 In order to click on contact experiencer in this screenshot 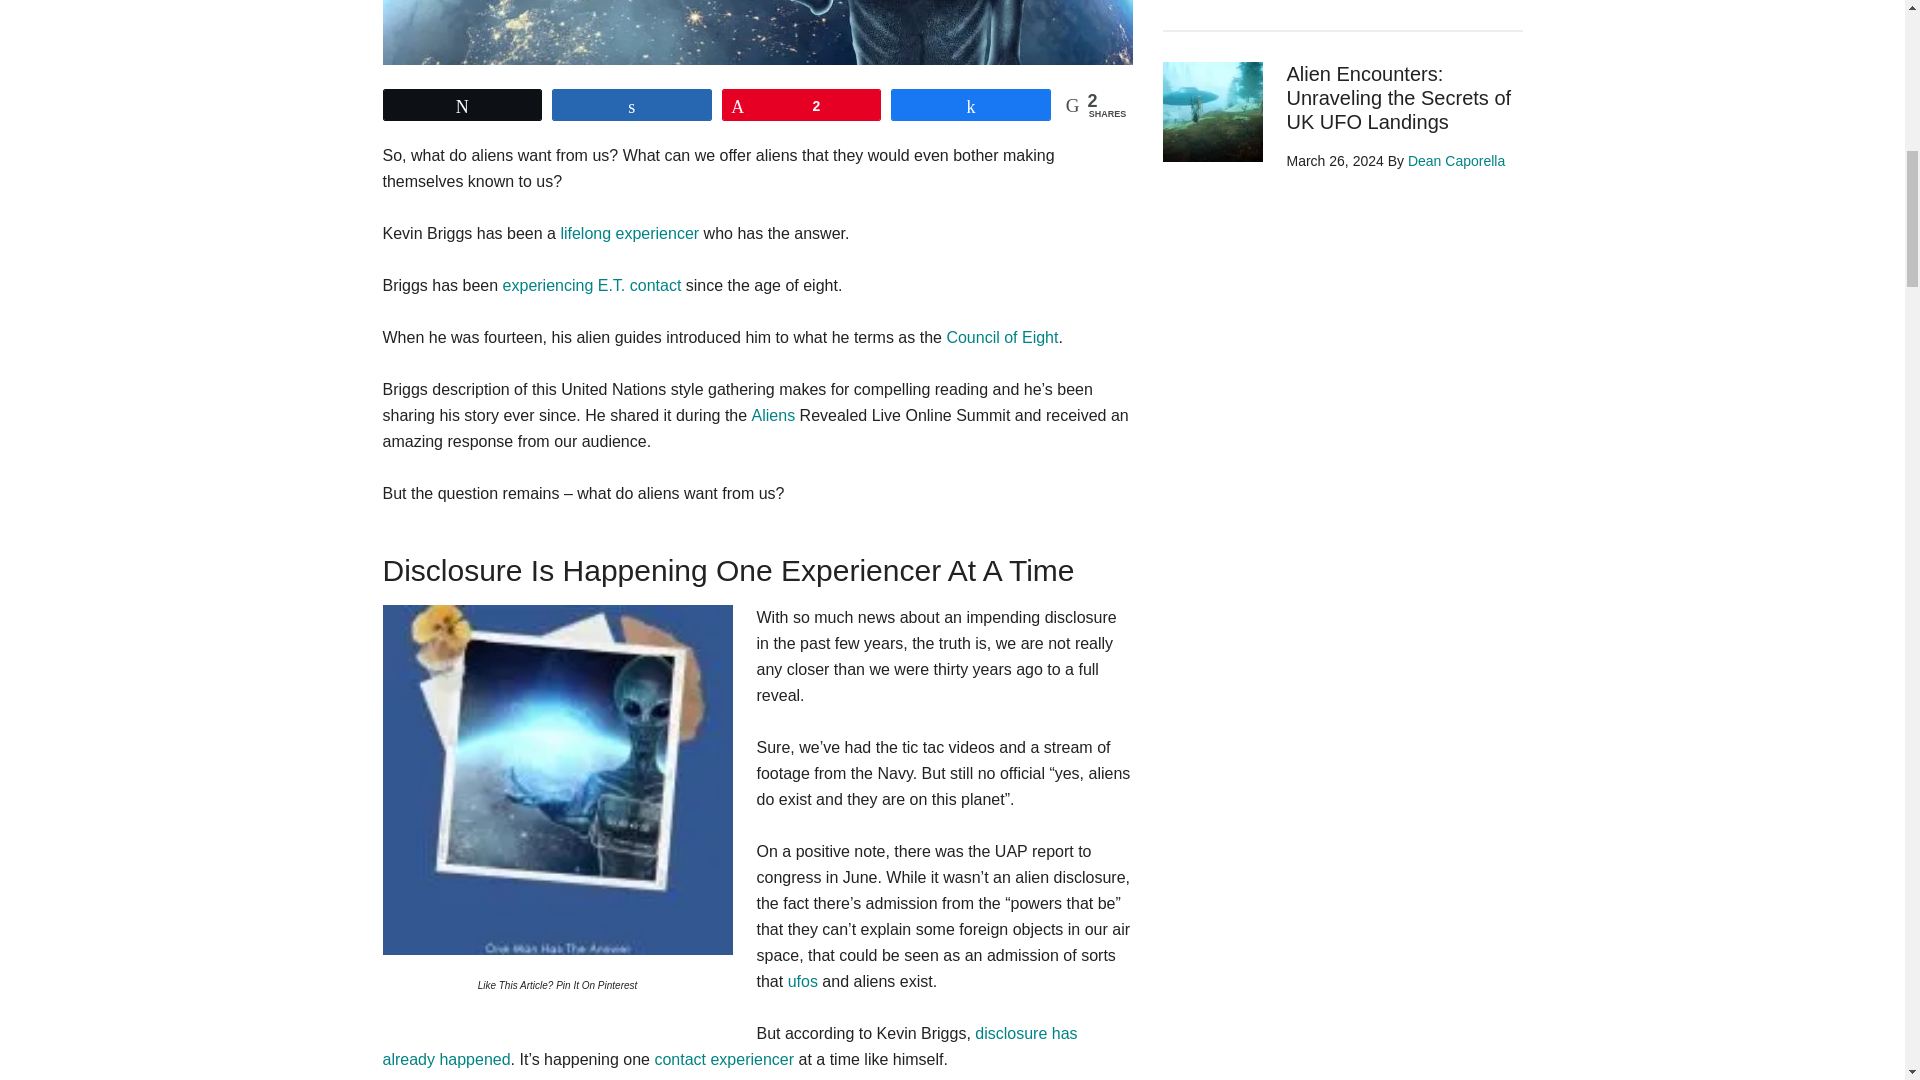, I will do `click(724, 1059)`.